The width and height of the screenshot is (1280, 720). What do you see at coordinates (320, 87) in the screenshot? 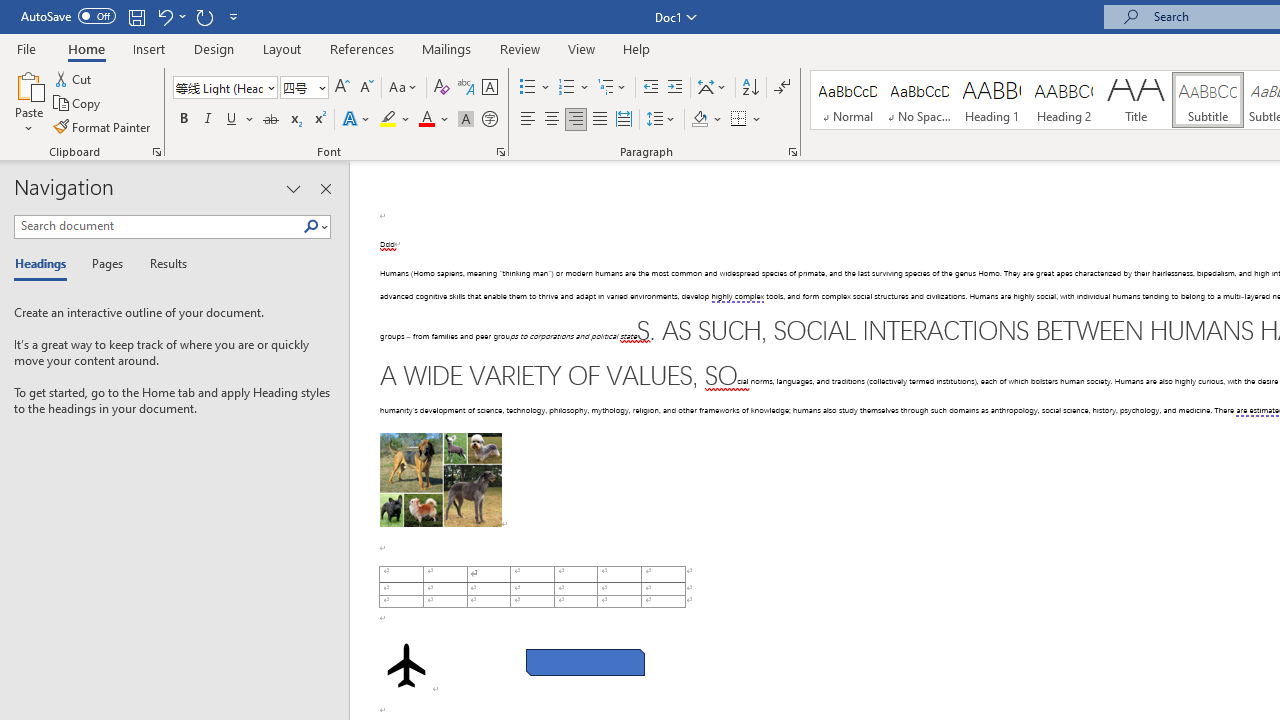
I see `Open` at bounding box center [320, 87].